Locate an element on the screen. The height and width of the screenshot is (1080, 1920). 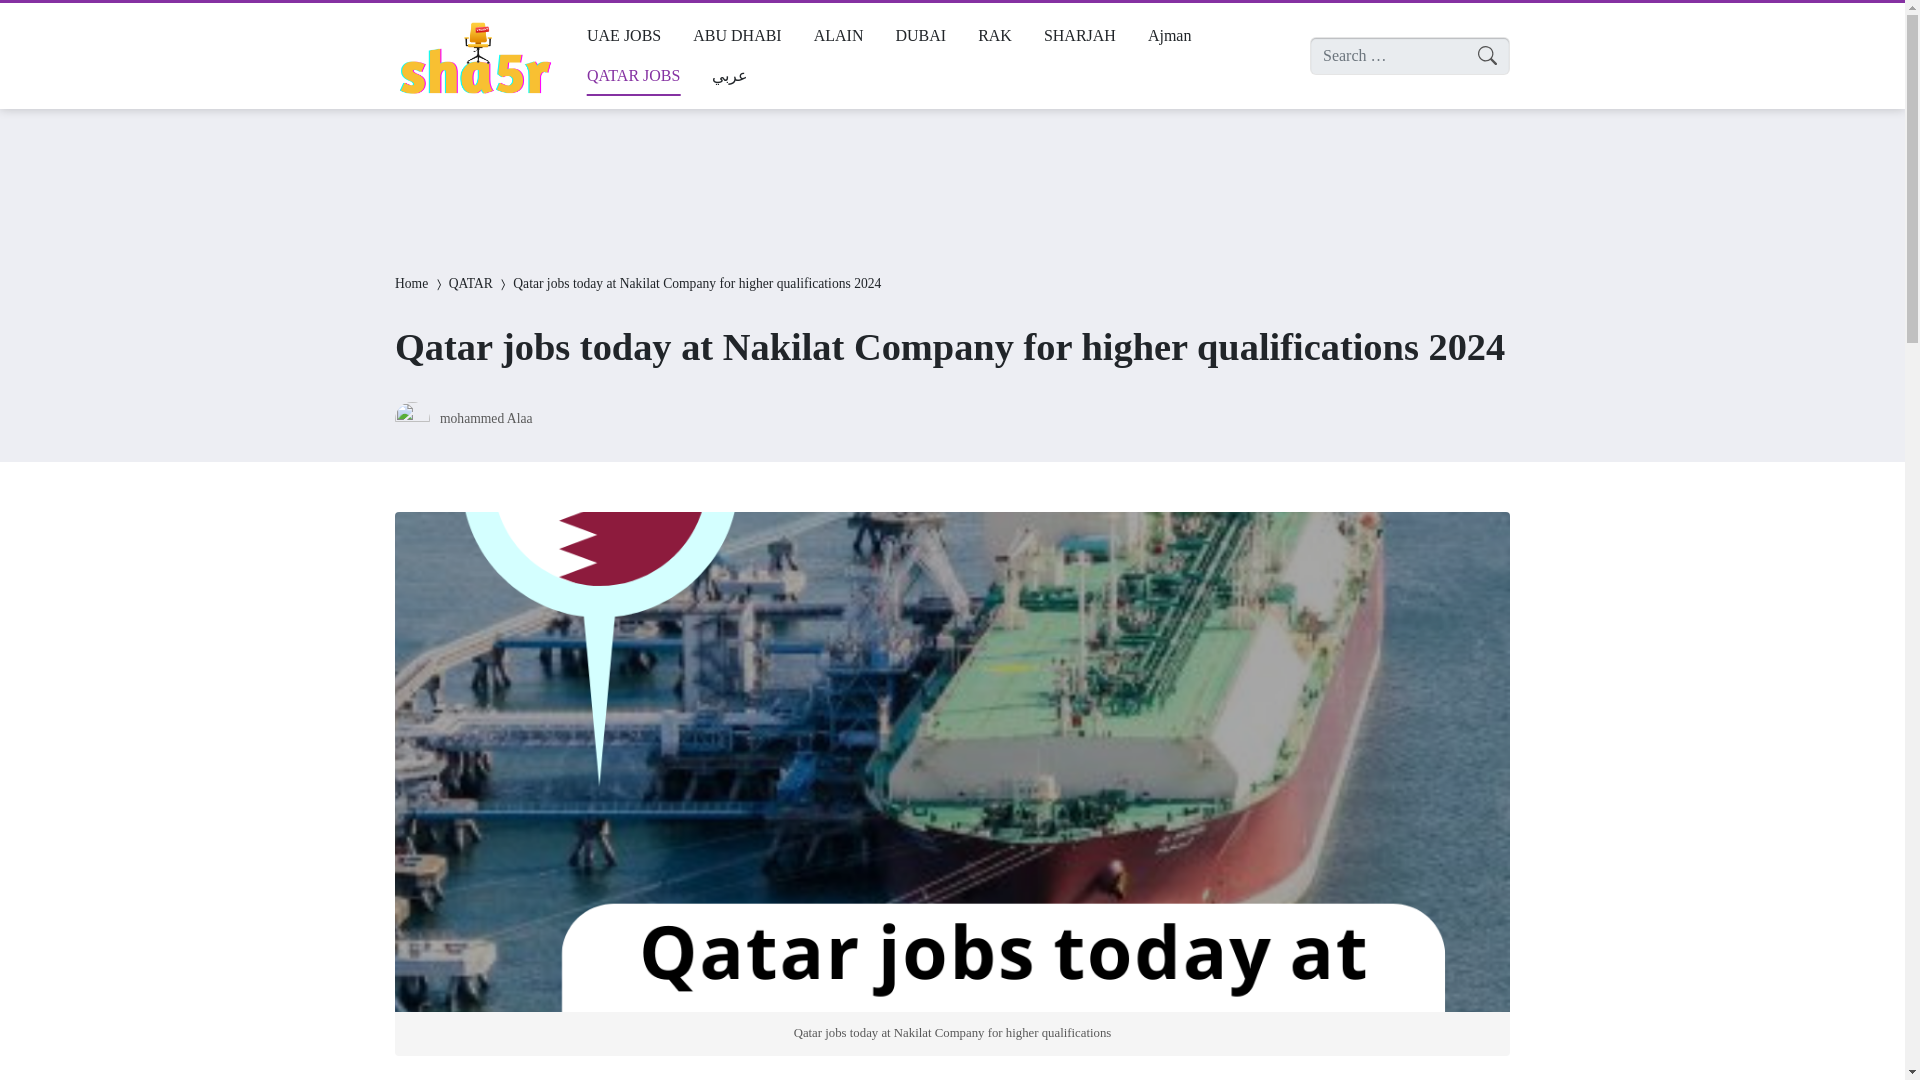
ALAIN is located at coordinates (838, 36).